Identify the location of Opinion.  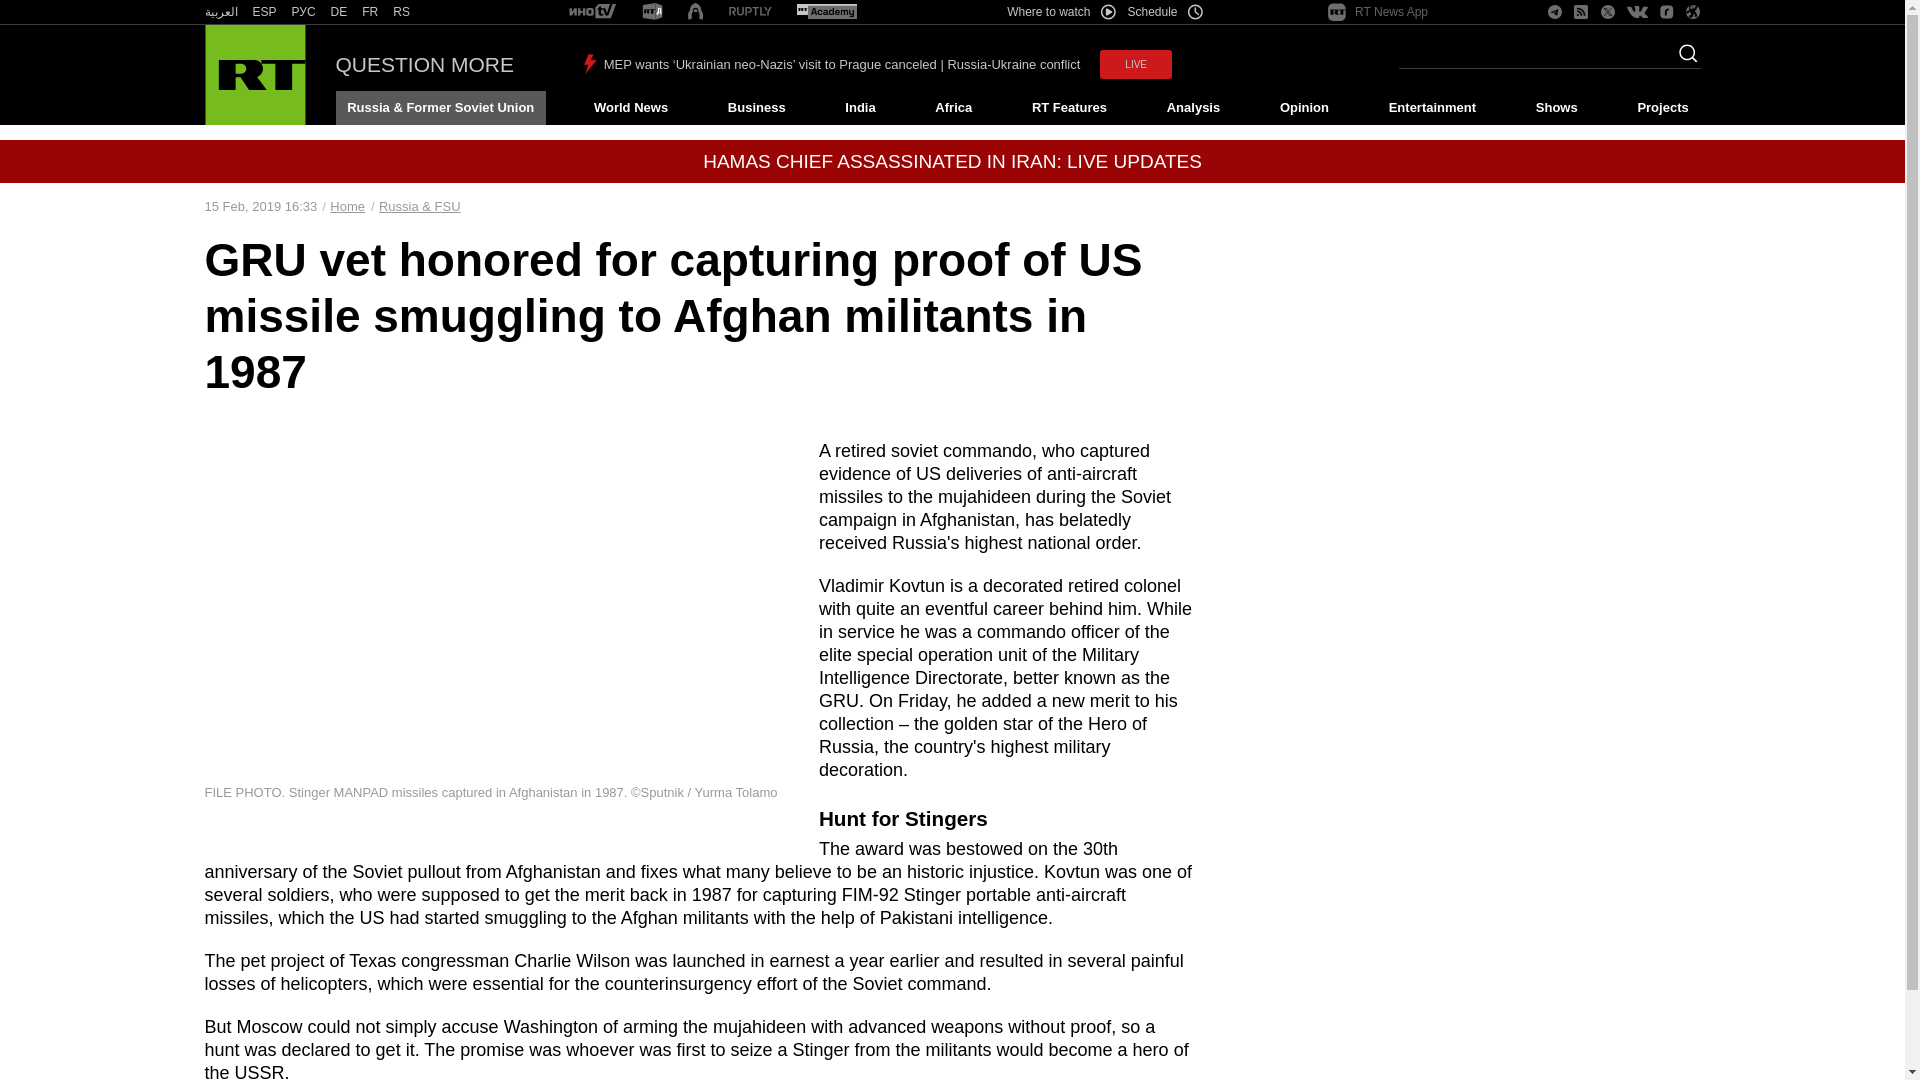
(1304, 108).